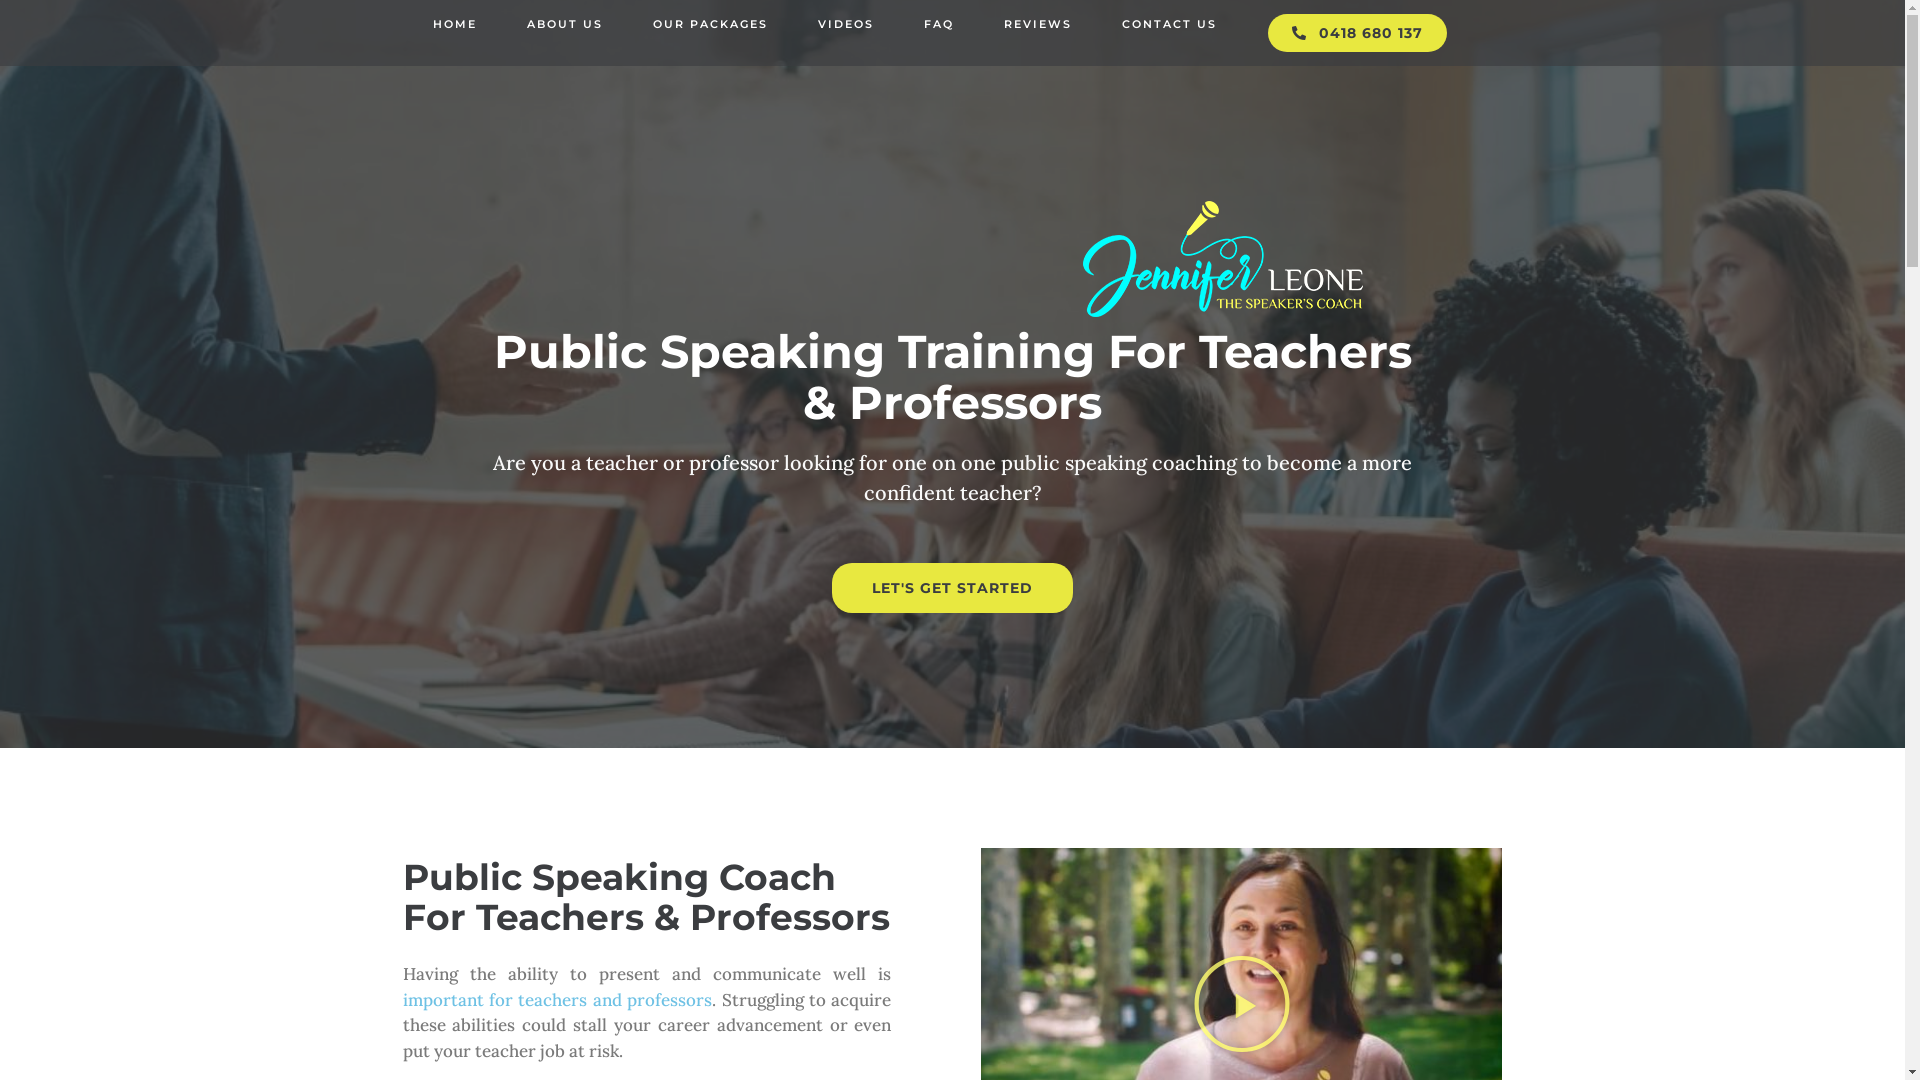 The image size is (1920, 1080). Describe the element at coordinates (710, 24) in the screenshot. I see `OUR PACKAGES` at that location.